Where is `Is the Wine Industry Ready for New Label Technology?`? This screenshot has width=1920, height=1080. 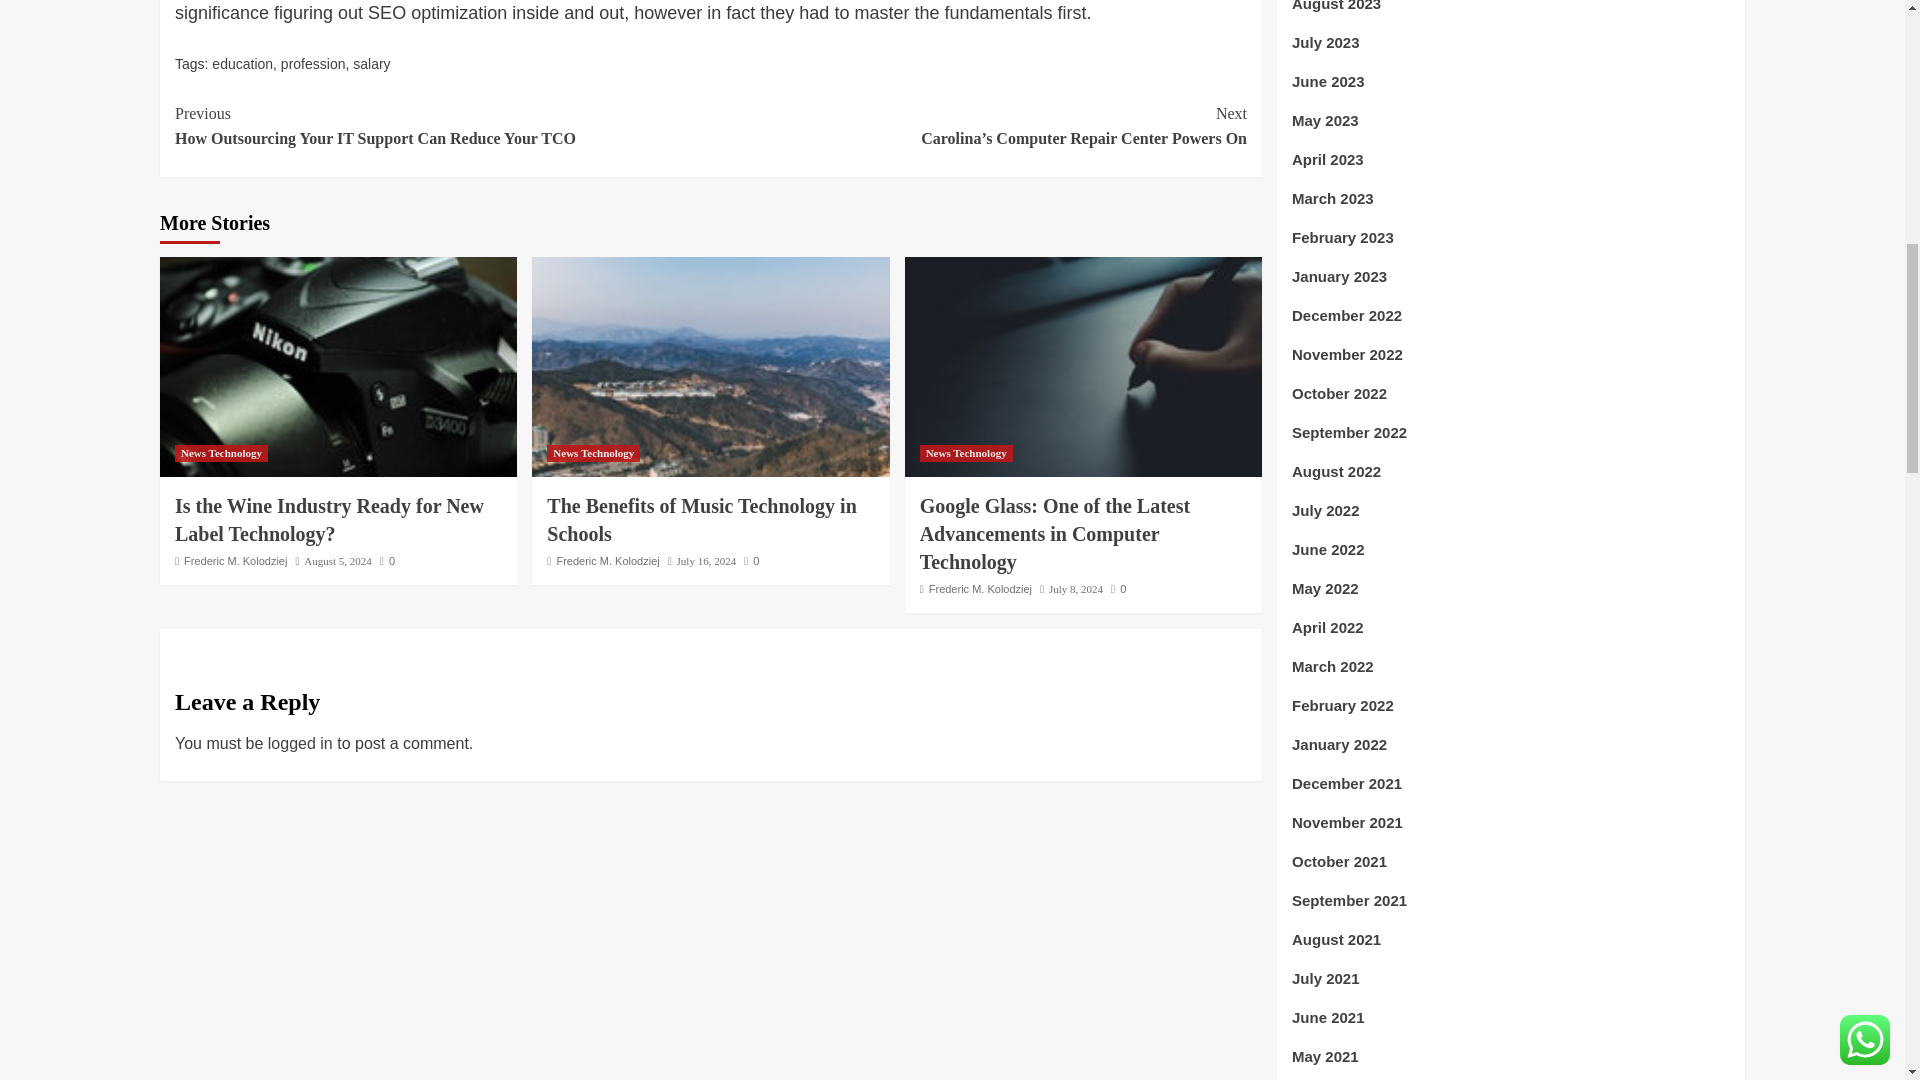 Is the Wine Industry Ready for New Label Technology? is located at coordinates (328, 520).